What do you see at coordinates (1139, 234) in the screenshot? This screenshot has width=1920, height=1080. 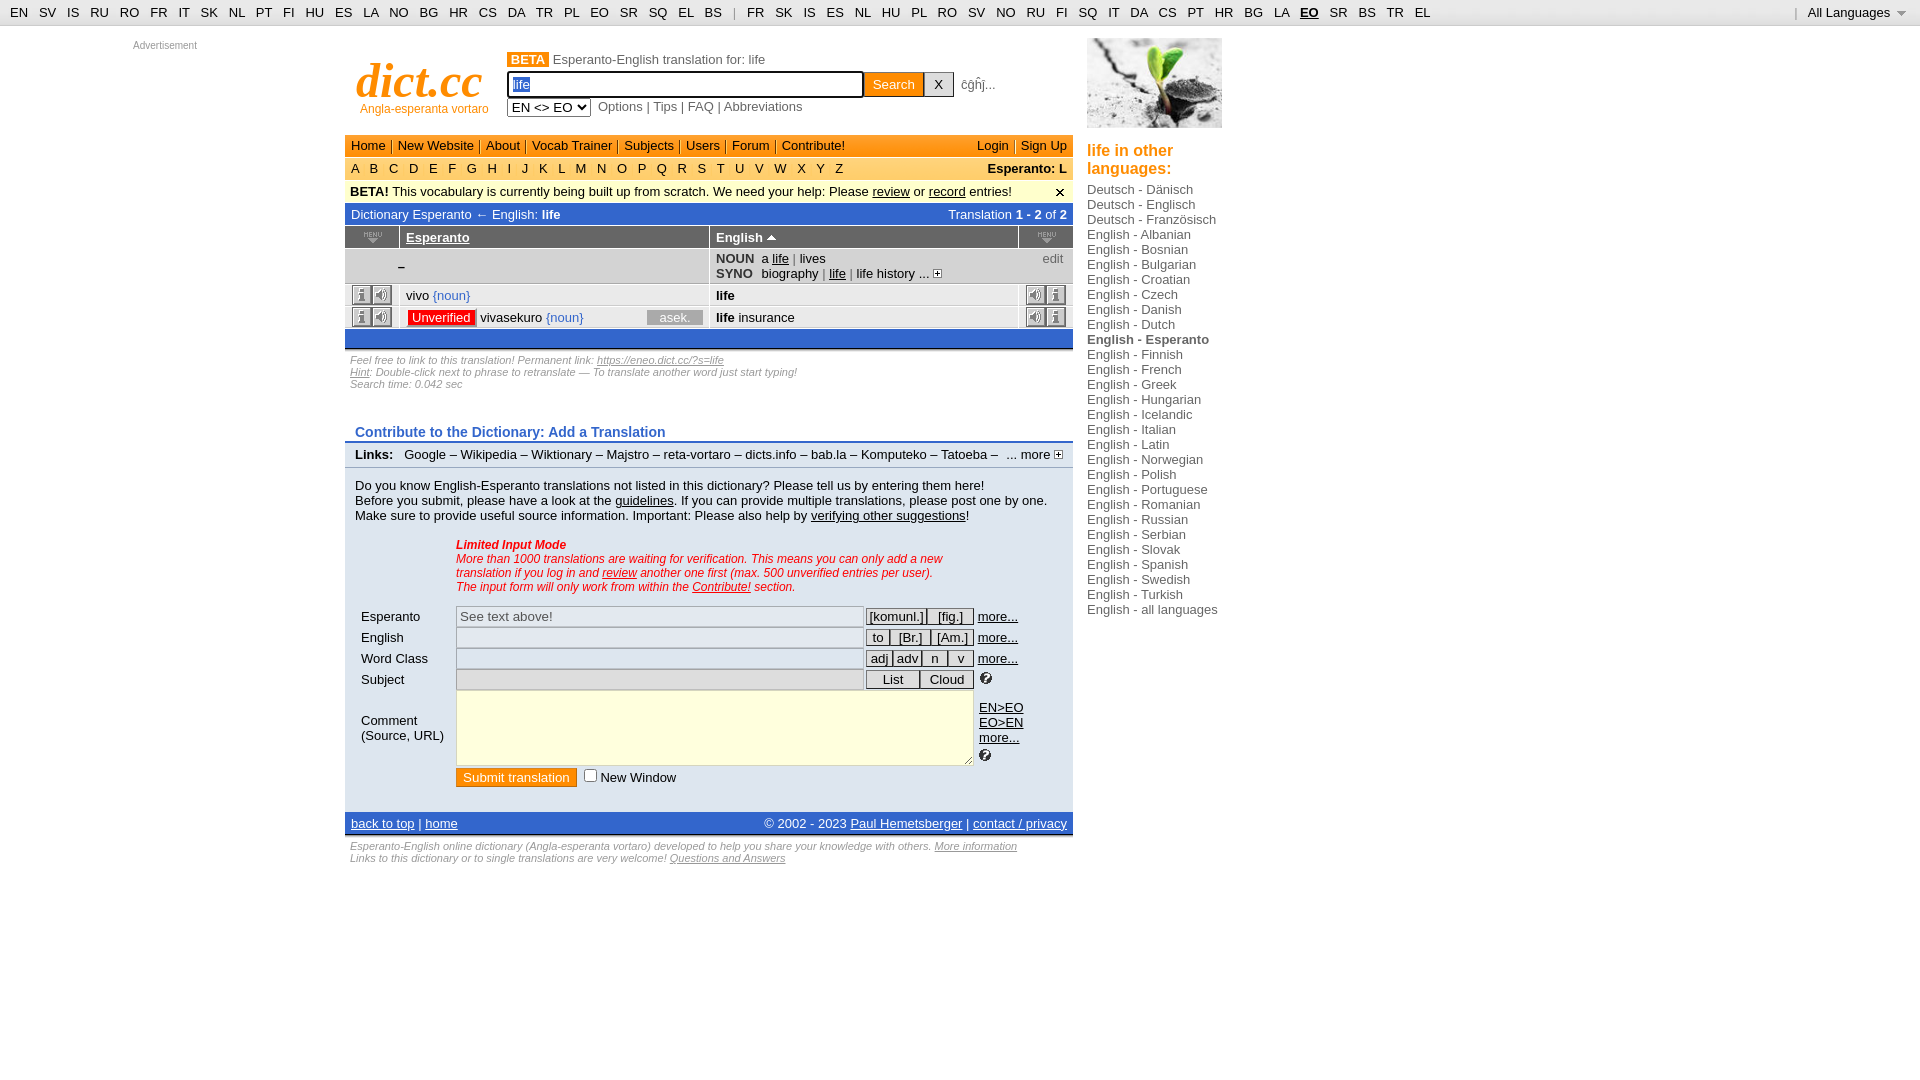 I see `English - Albanian` at bounding box center [1139, 234].